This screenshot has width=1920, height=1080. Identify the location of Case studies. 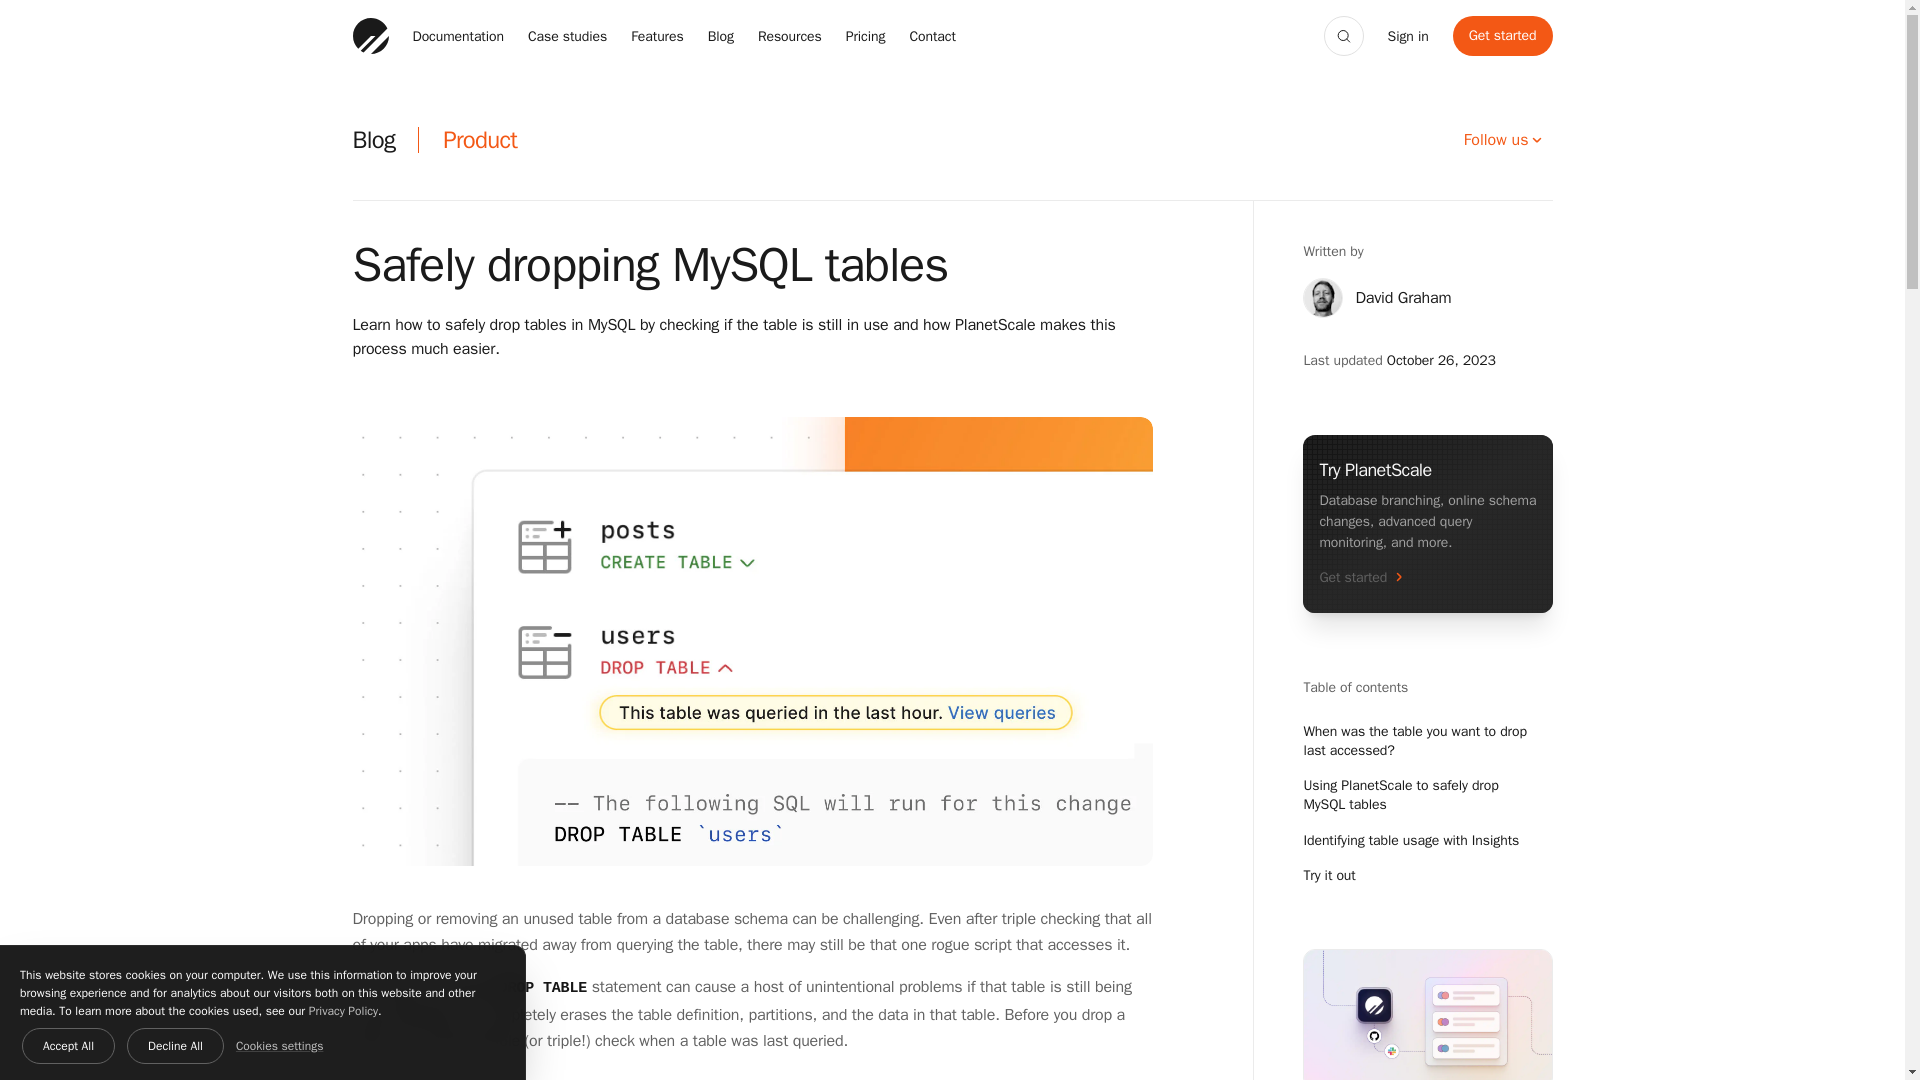
(567, 36).